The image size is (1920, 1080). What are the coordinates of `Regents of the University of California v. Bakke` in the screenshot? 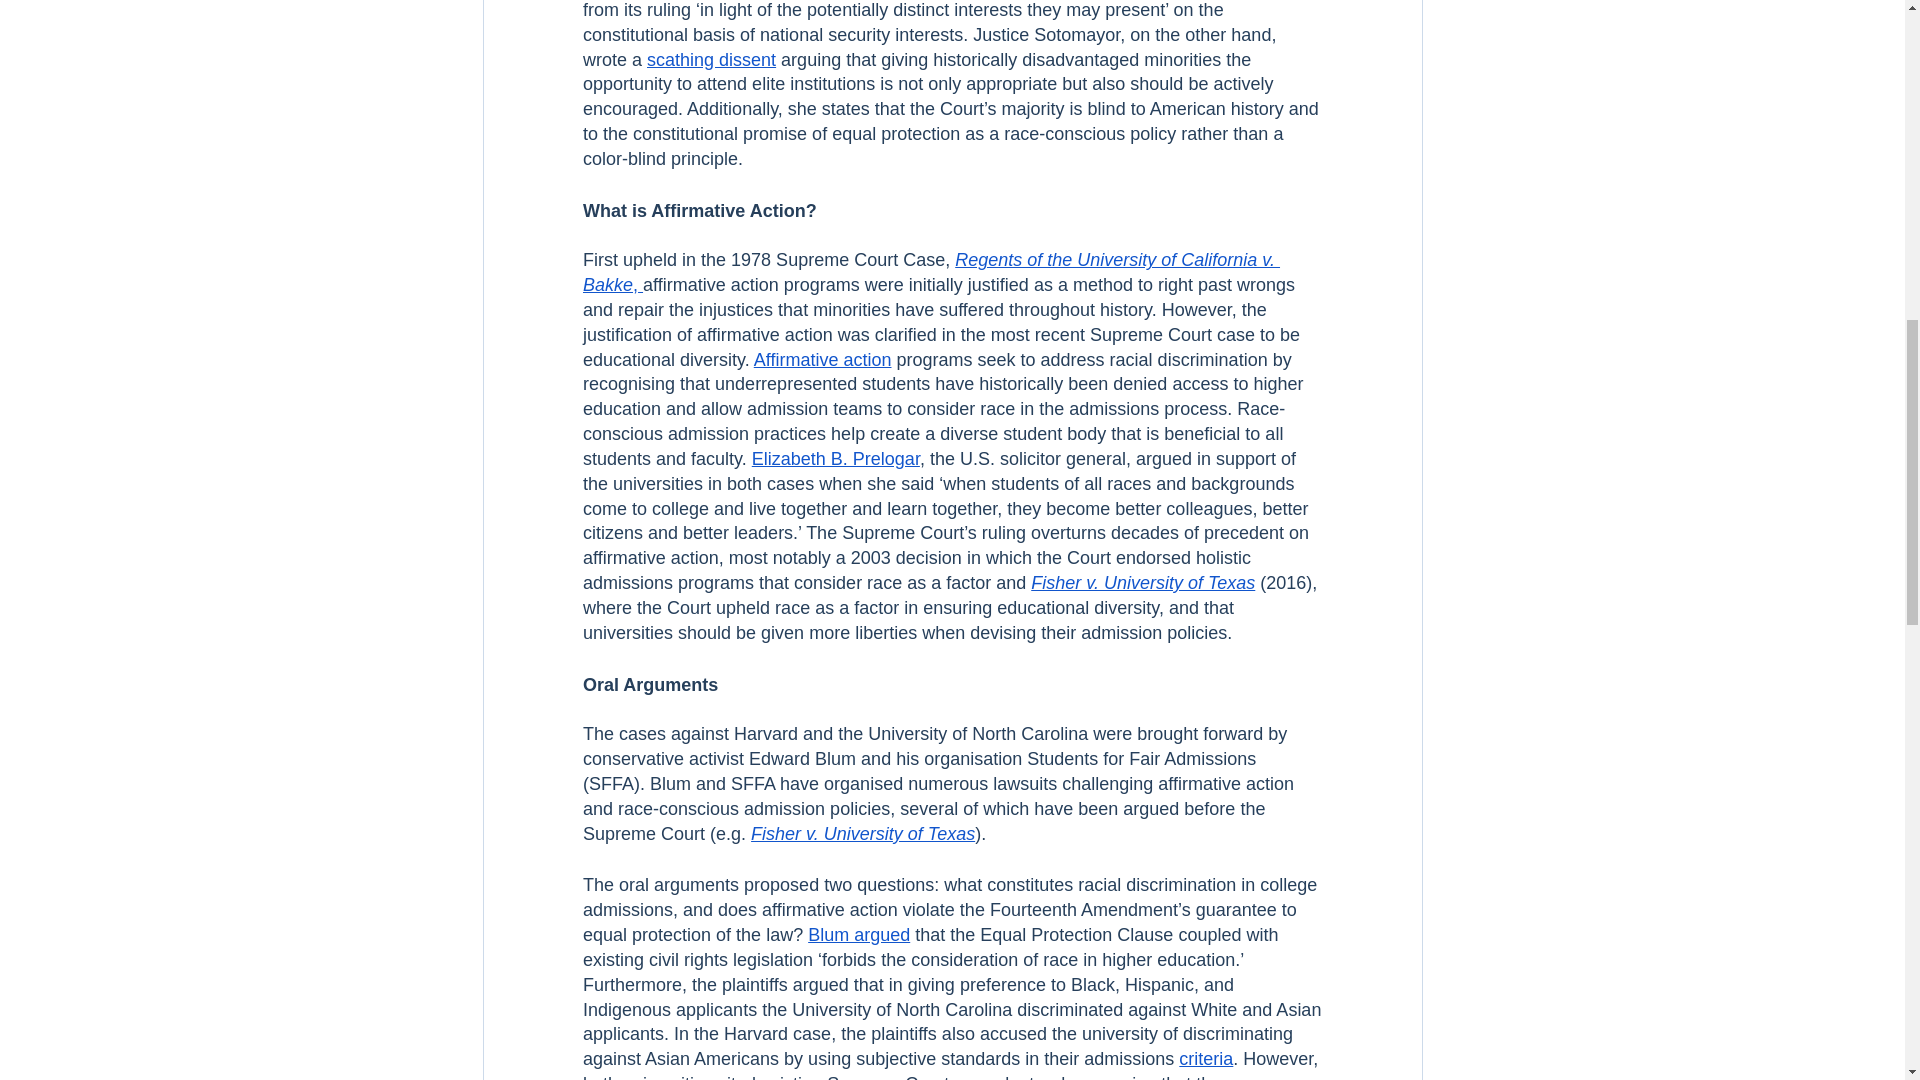 It's located at (930, 272).